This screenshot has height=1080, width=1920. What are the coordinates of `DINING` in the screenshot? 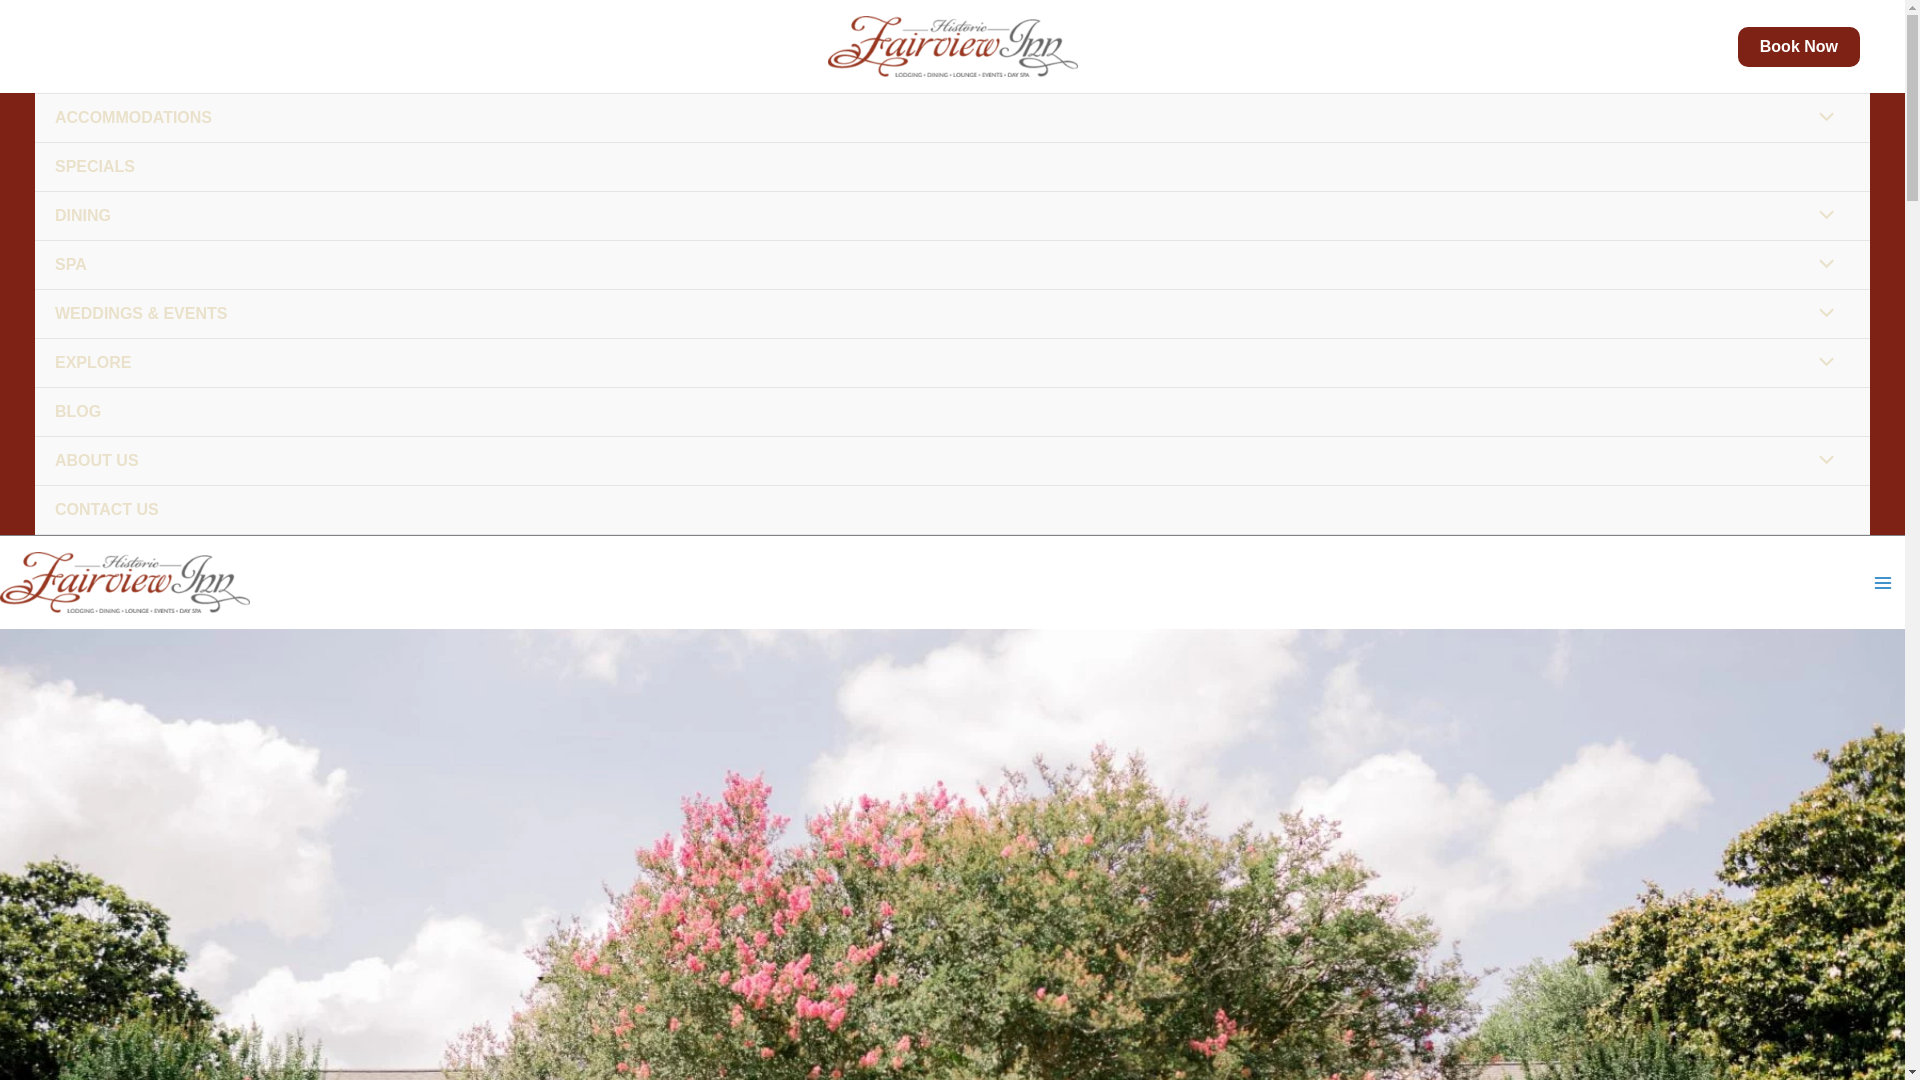 It's located at (952, 216).